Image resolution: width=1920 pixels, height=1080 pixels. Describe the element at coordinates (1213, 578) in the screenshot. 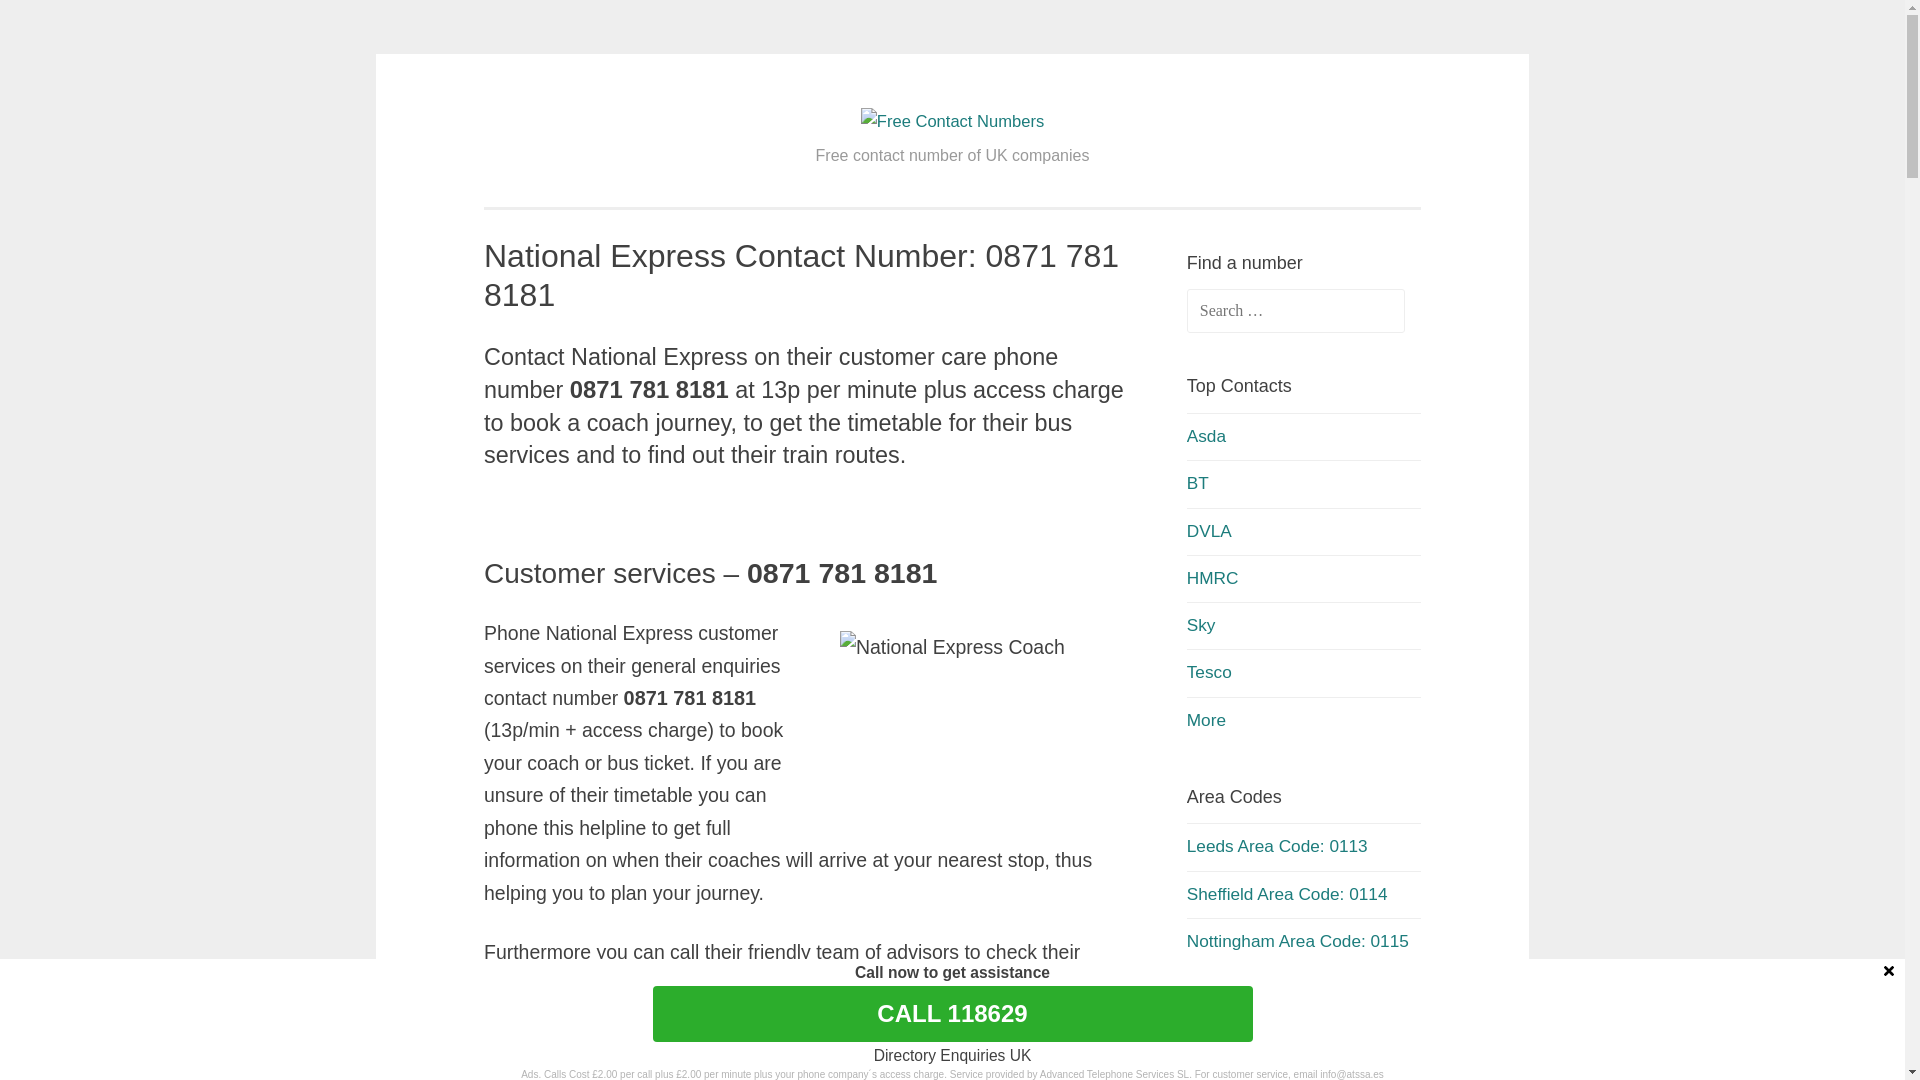

I see `HMRC` at that location.